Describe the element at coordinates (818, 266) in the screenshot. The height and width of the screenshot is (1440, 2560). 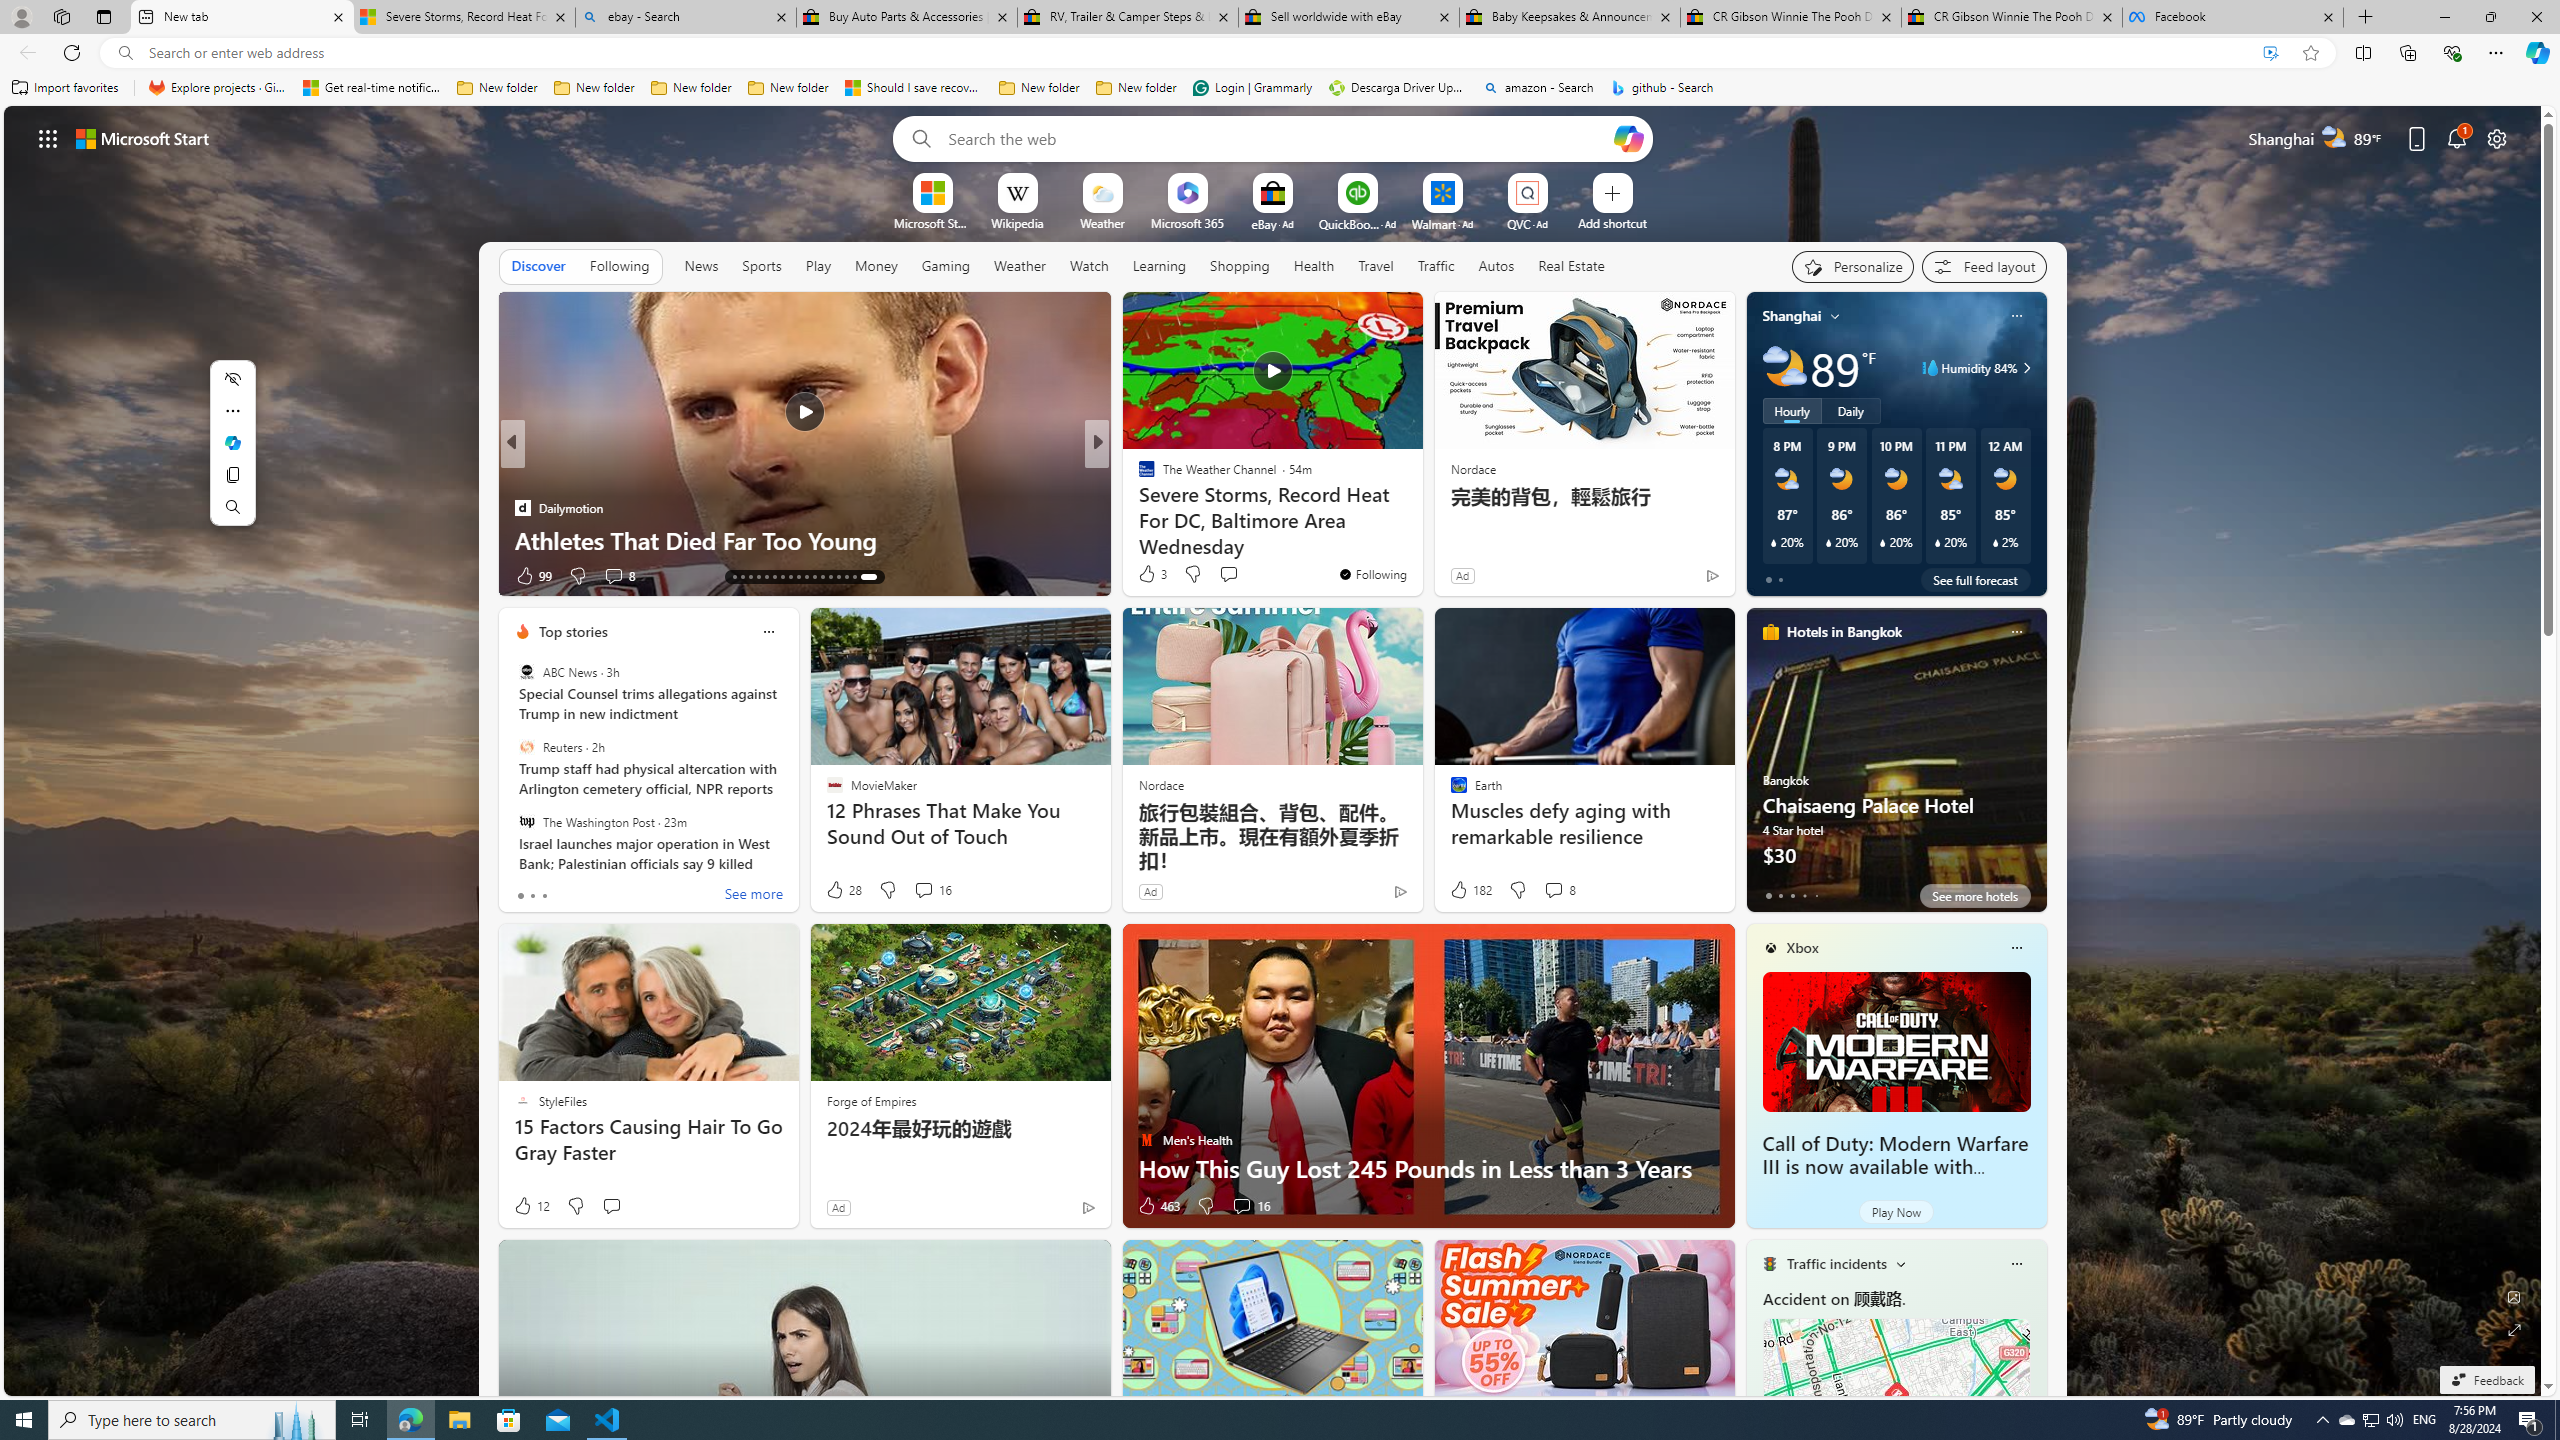
I see `Play` at that location.